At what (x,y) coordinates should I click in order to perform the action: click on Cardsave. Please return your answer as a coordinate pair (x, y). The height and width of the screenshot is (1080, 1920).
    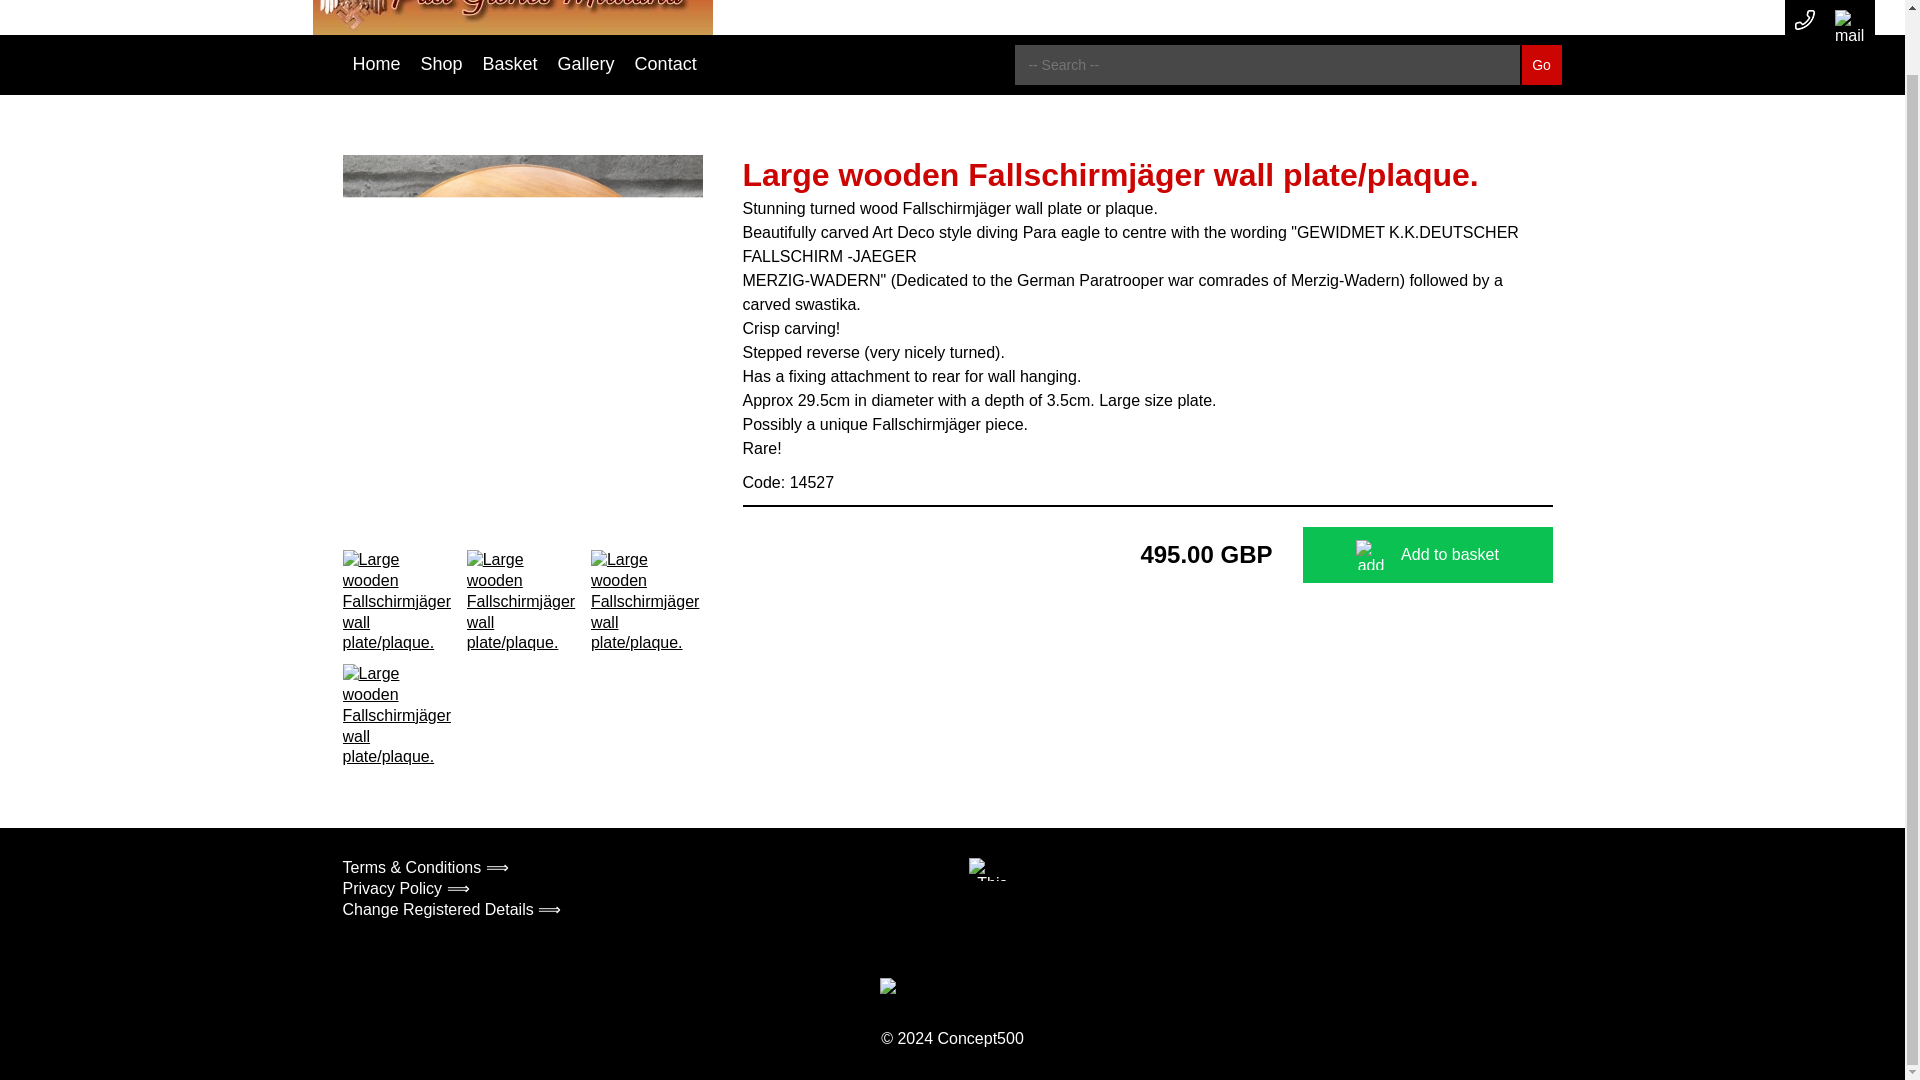
    Looking at the image, I should click on (921, 988).